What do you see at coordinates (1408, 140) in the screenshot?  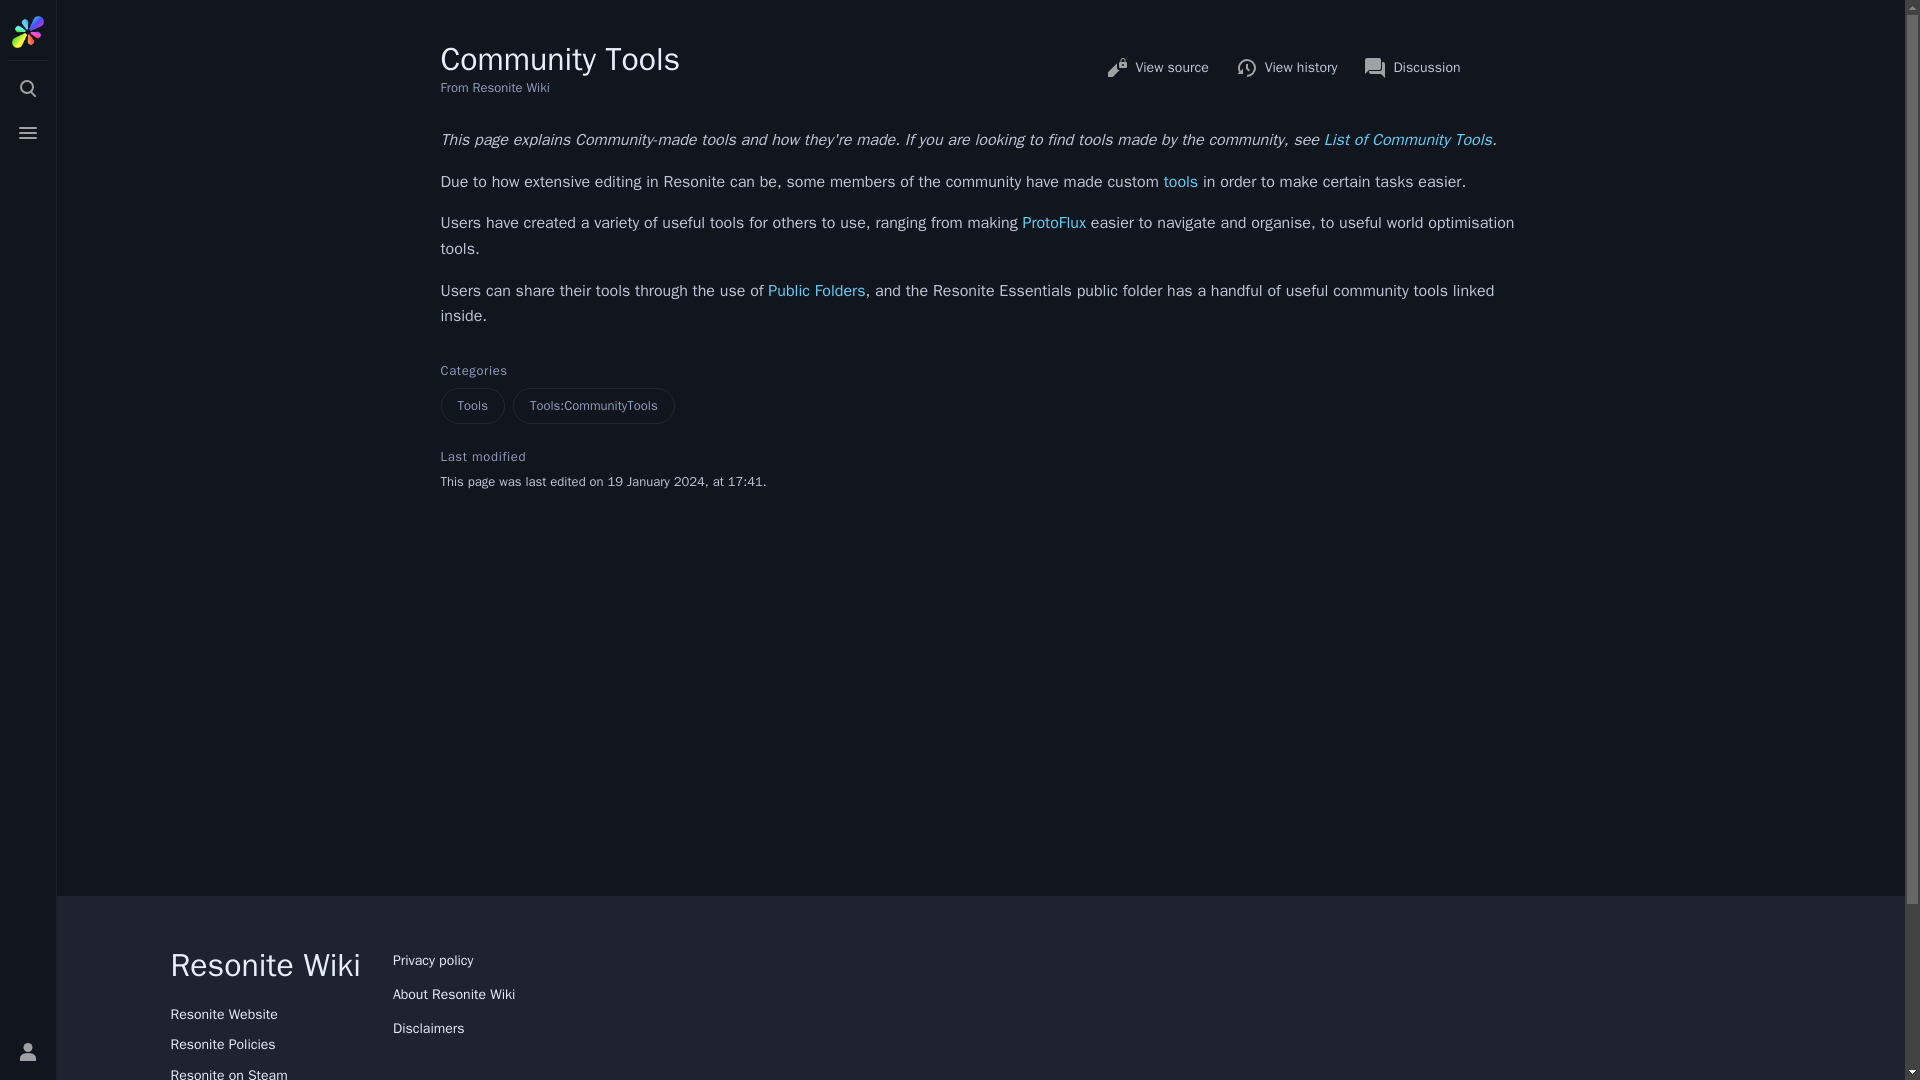 I see `List of Community Tools` at bounding box center [1408, 140].